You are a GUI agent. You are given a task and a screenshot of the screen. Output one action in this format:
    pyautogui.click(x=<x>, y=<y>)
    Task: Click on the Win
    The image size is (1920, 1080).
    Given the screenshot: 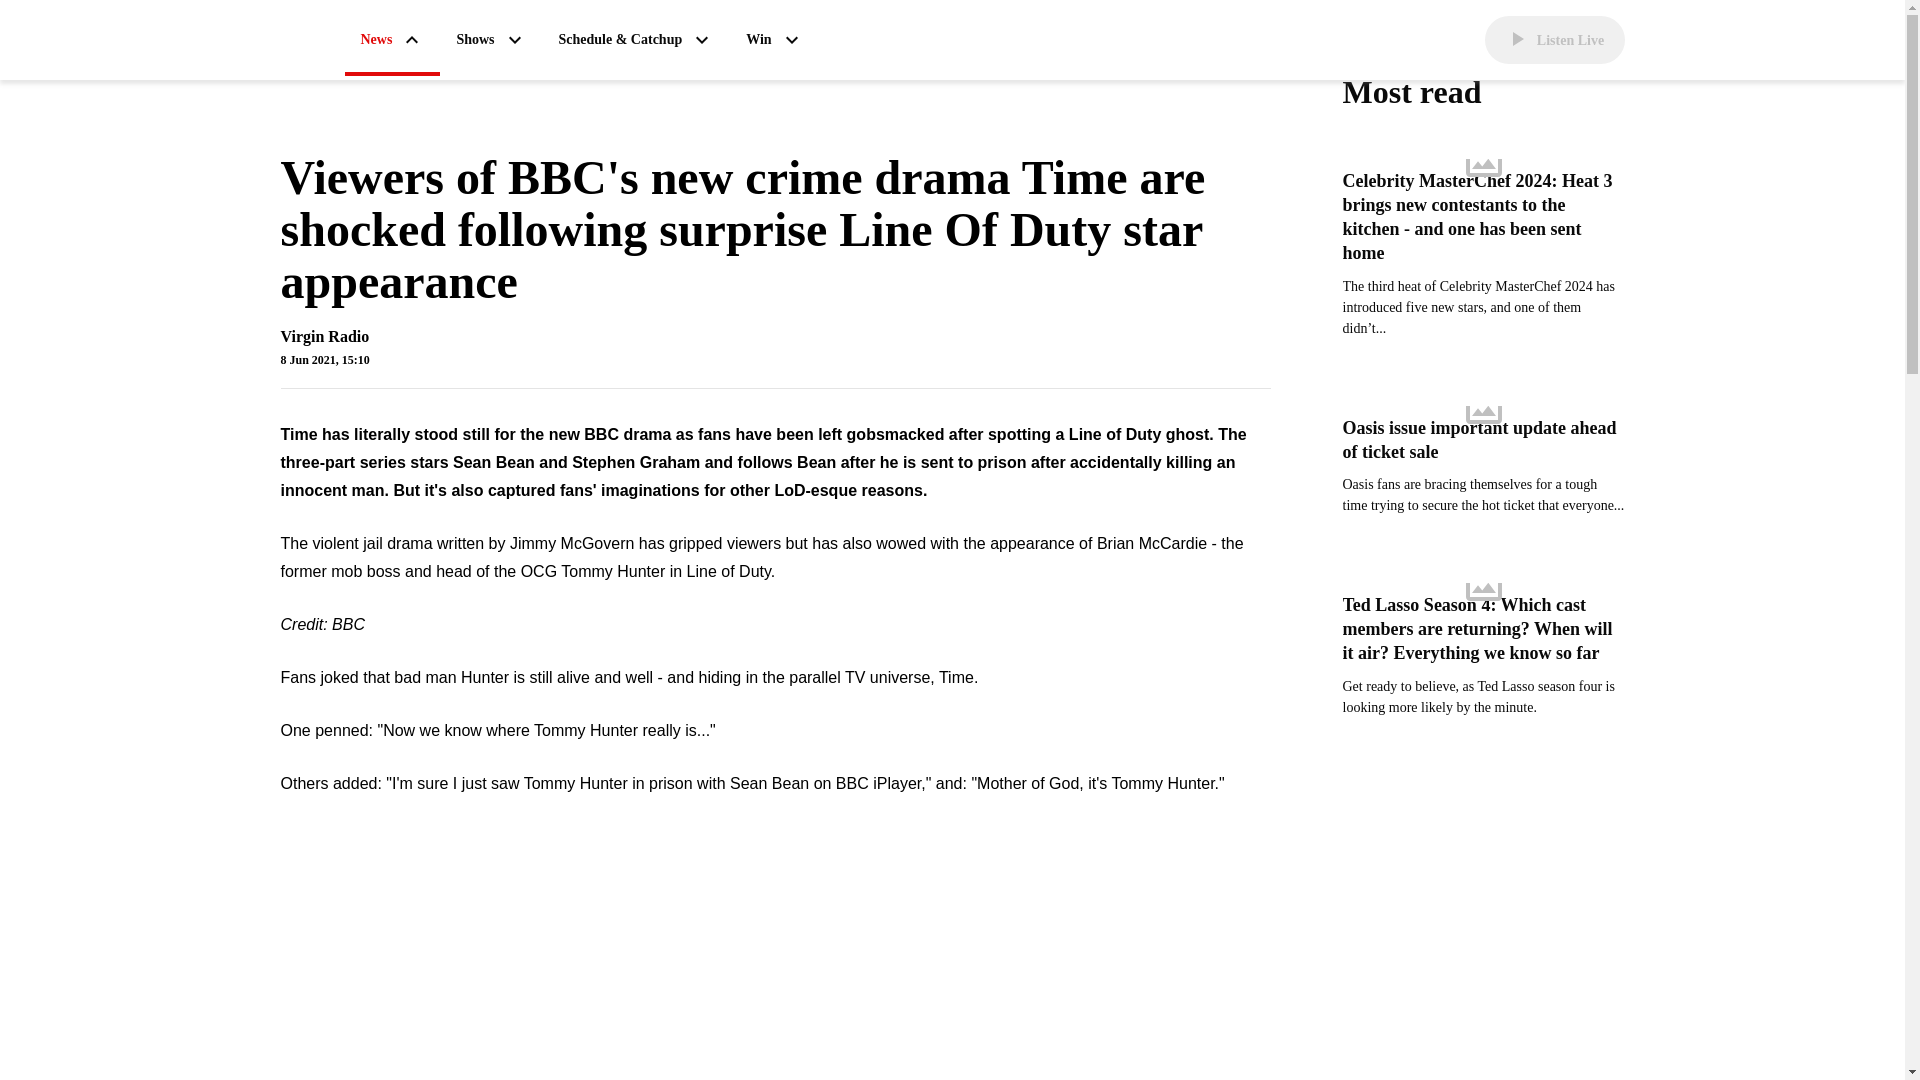 What is the action you would take?
    pyautogui.click(x=774, y=39)
    